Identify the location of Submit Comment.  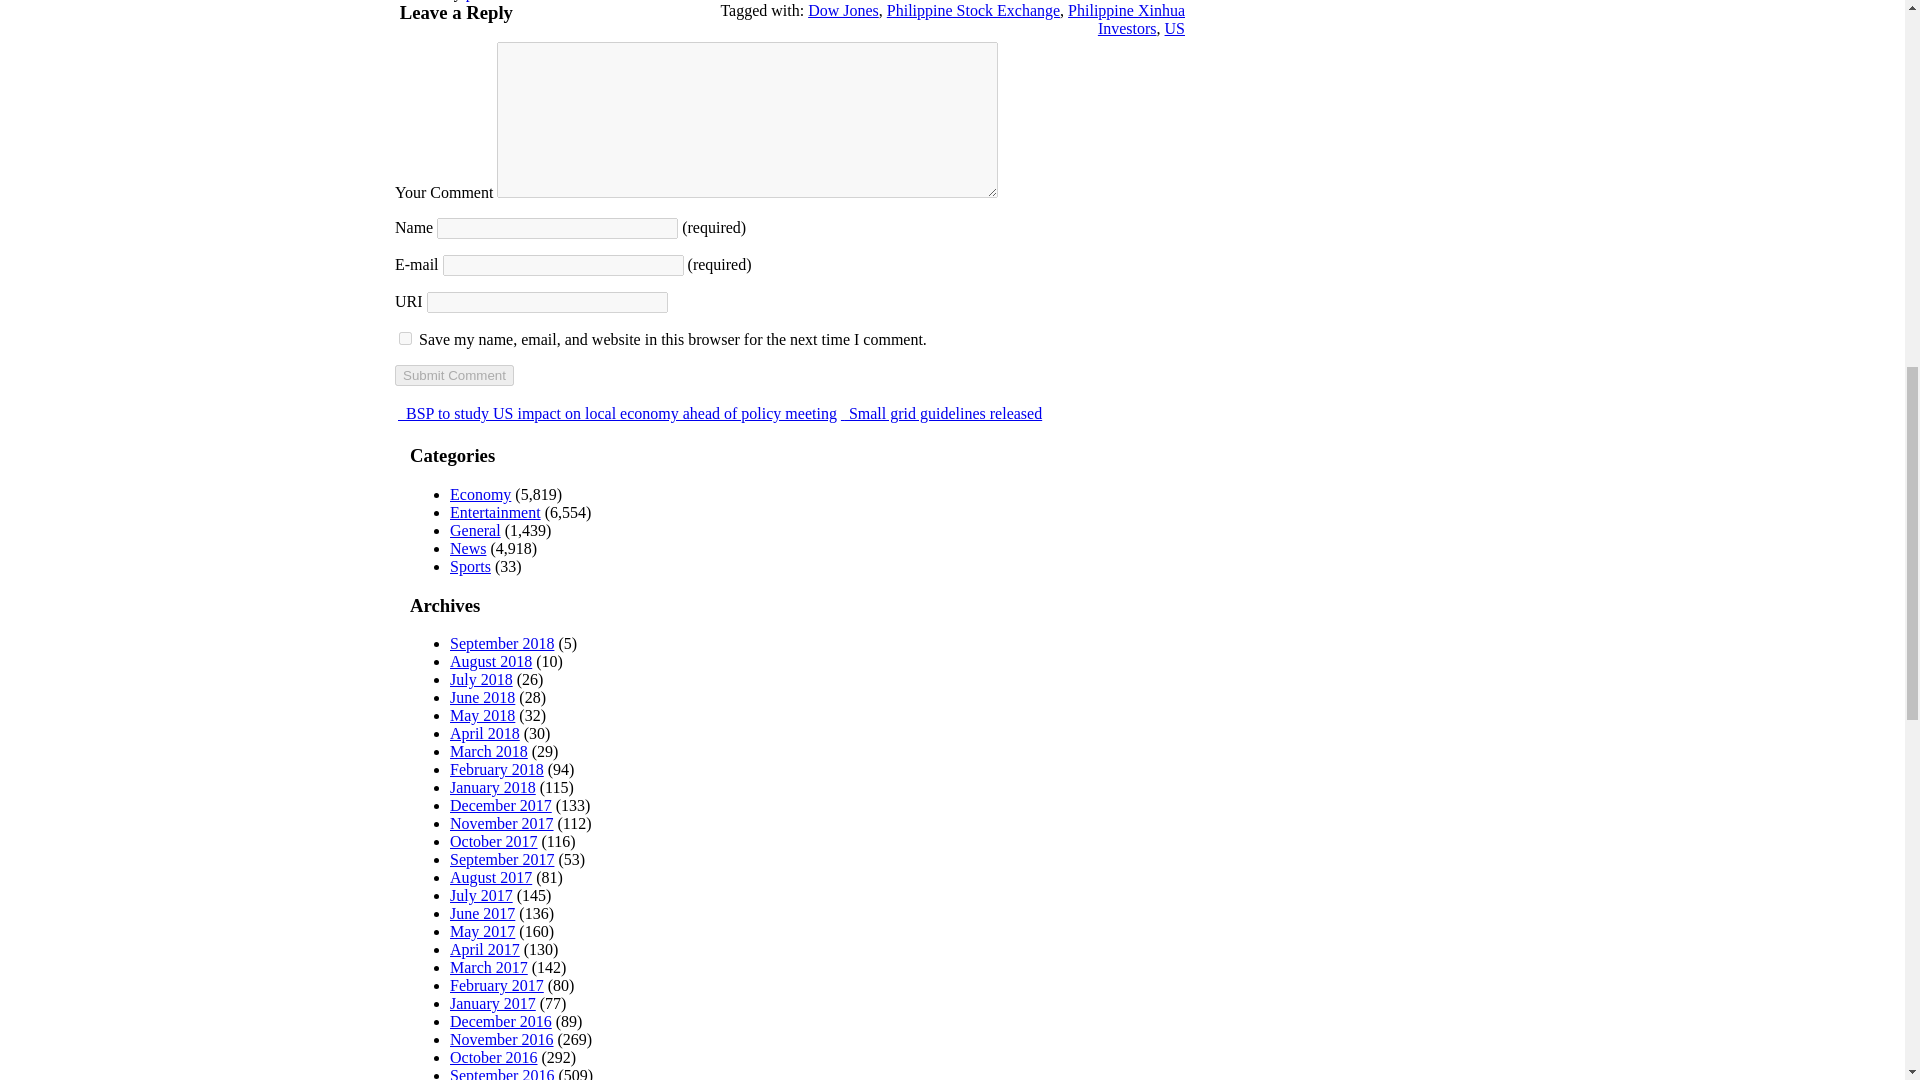
(454, 375).